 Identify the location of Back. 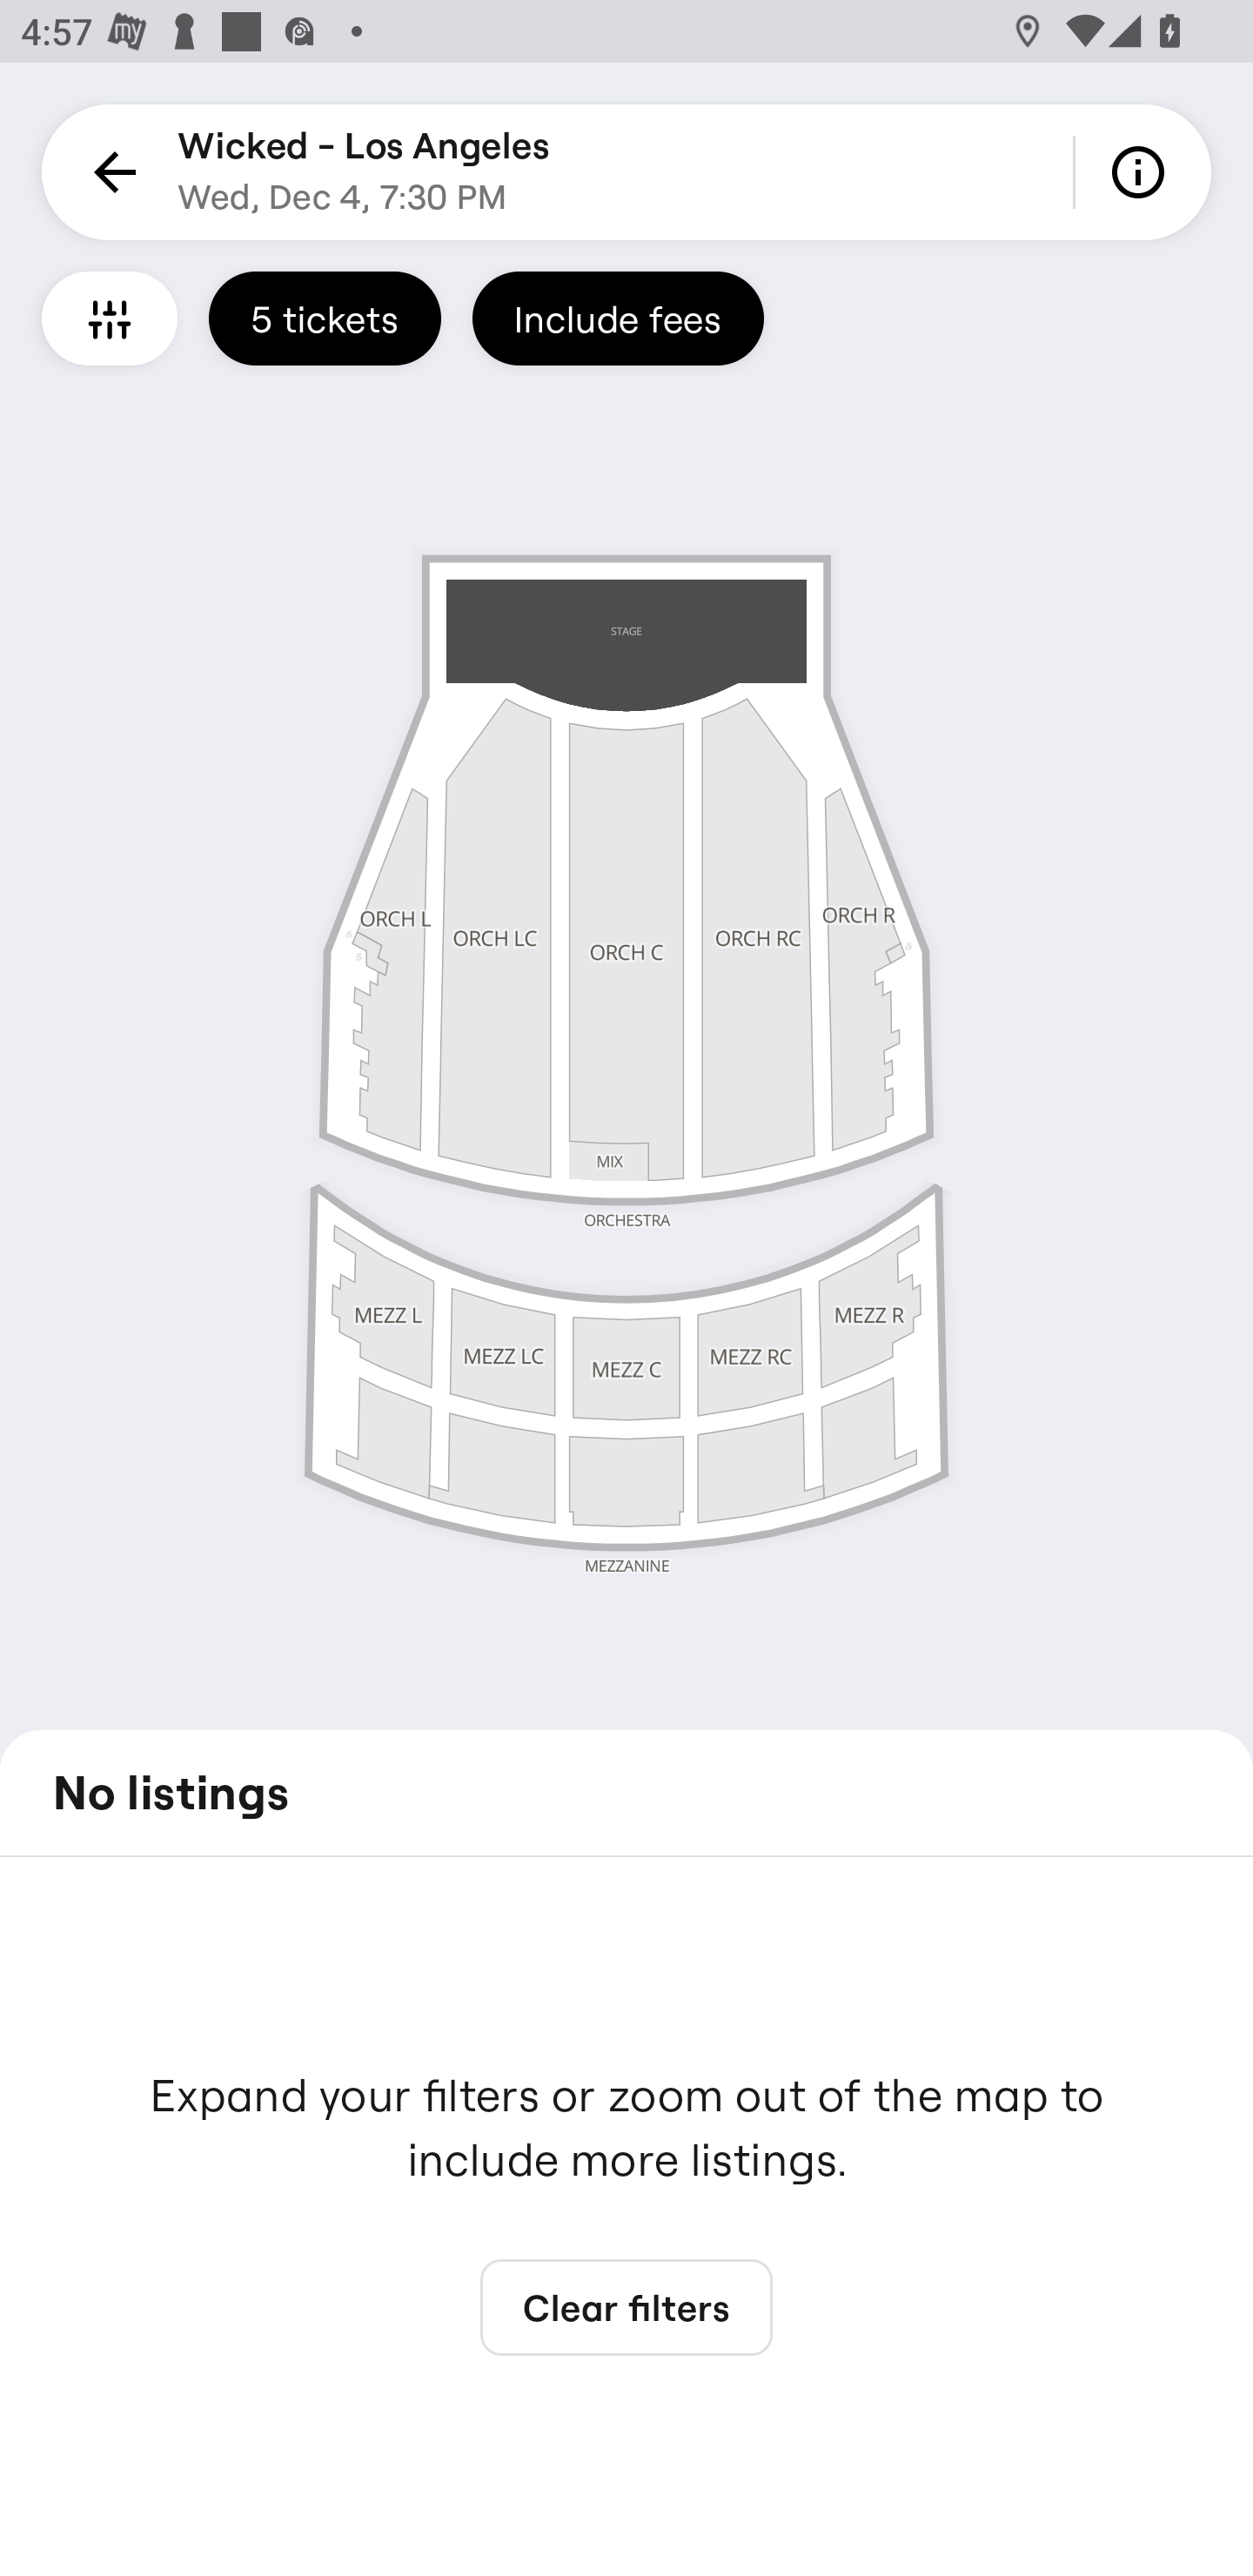
(110, 172).